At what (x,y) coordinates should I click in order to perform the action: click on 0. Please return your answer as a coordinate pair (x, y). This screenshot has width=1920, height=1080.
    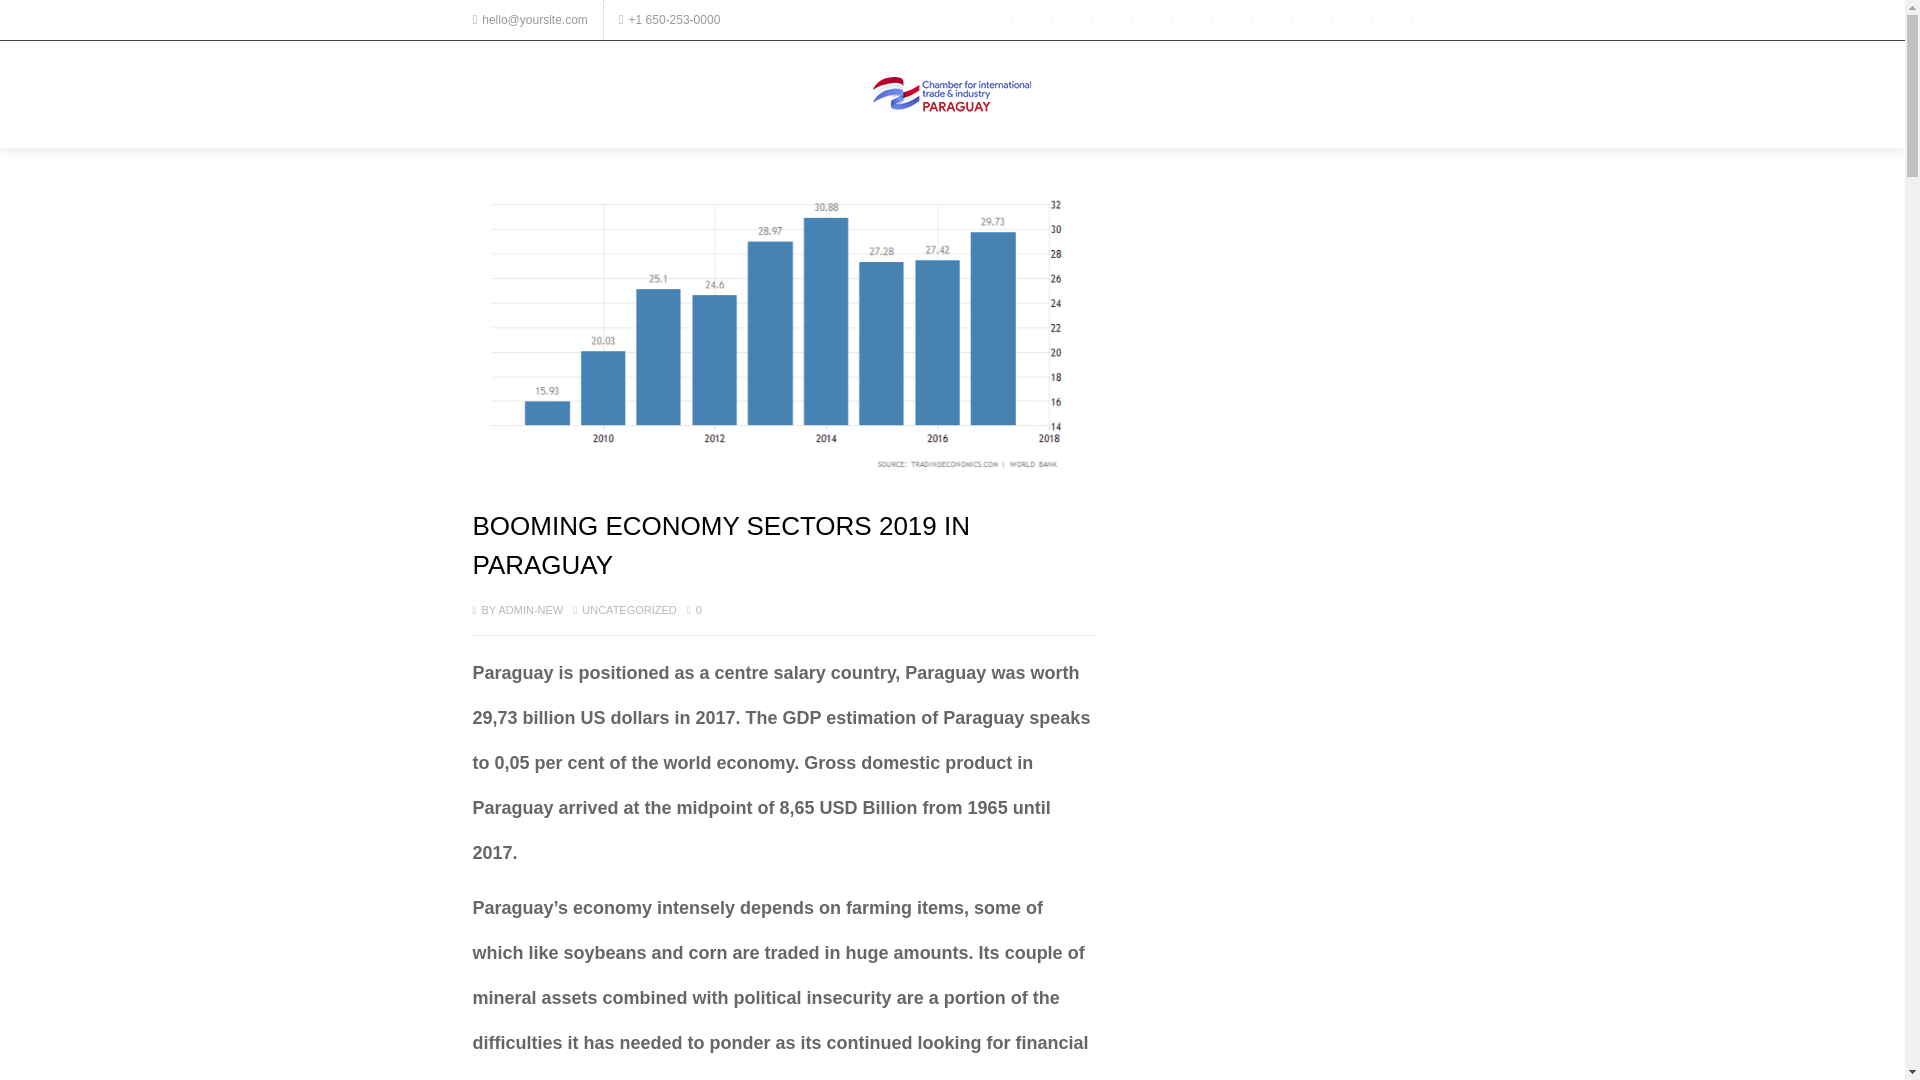
    Looking at the image, I should click on (694, 609).